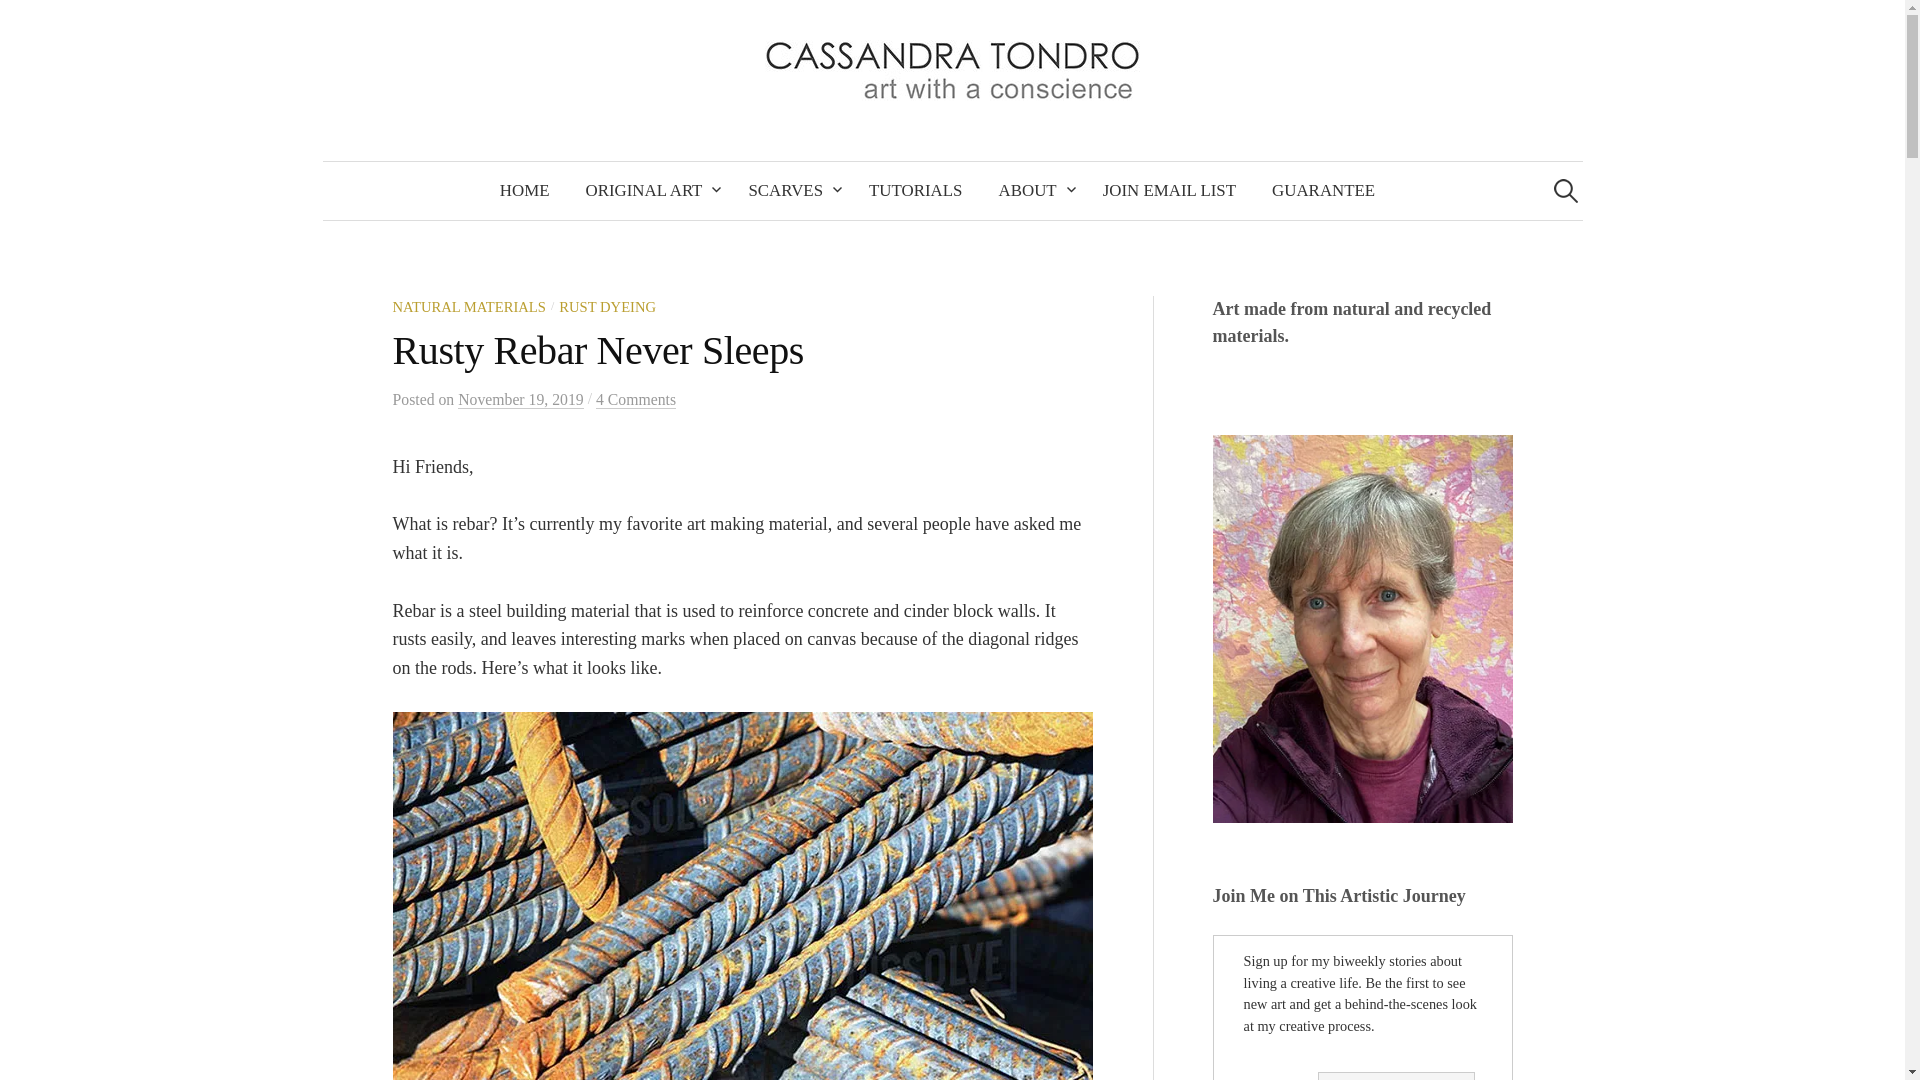 This screenshot has width=1920, height=1080. Describe the element at coordinates (635, 400) in the screenshot. I see `4 Comments` at that location.